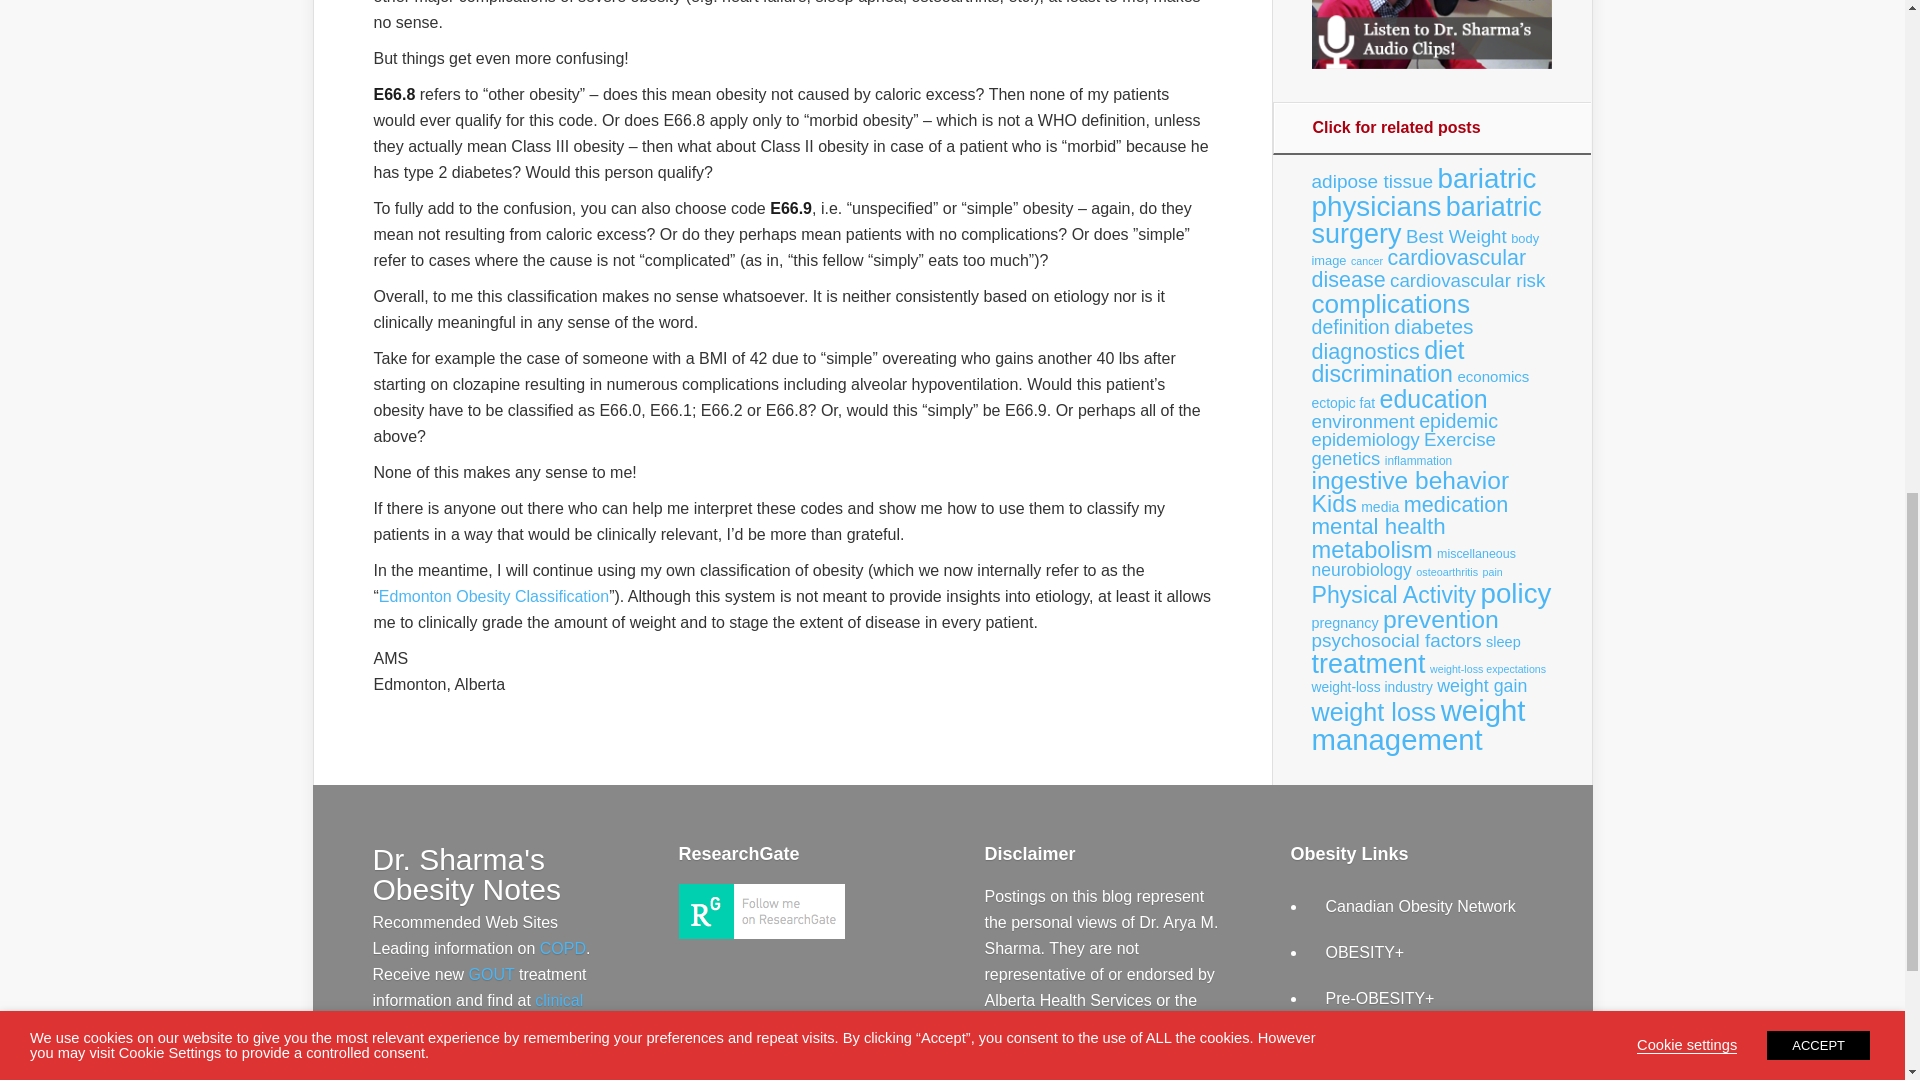 The width and height of the screenshot is (1920, 1080). What do you see at coordinates (1426, 220) in the screenshot?
I see `bariatric surgery` at bounding box center [1426, 220].